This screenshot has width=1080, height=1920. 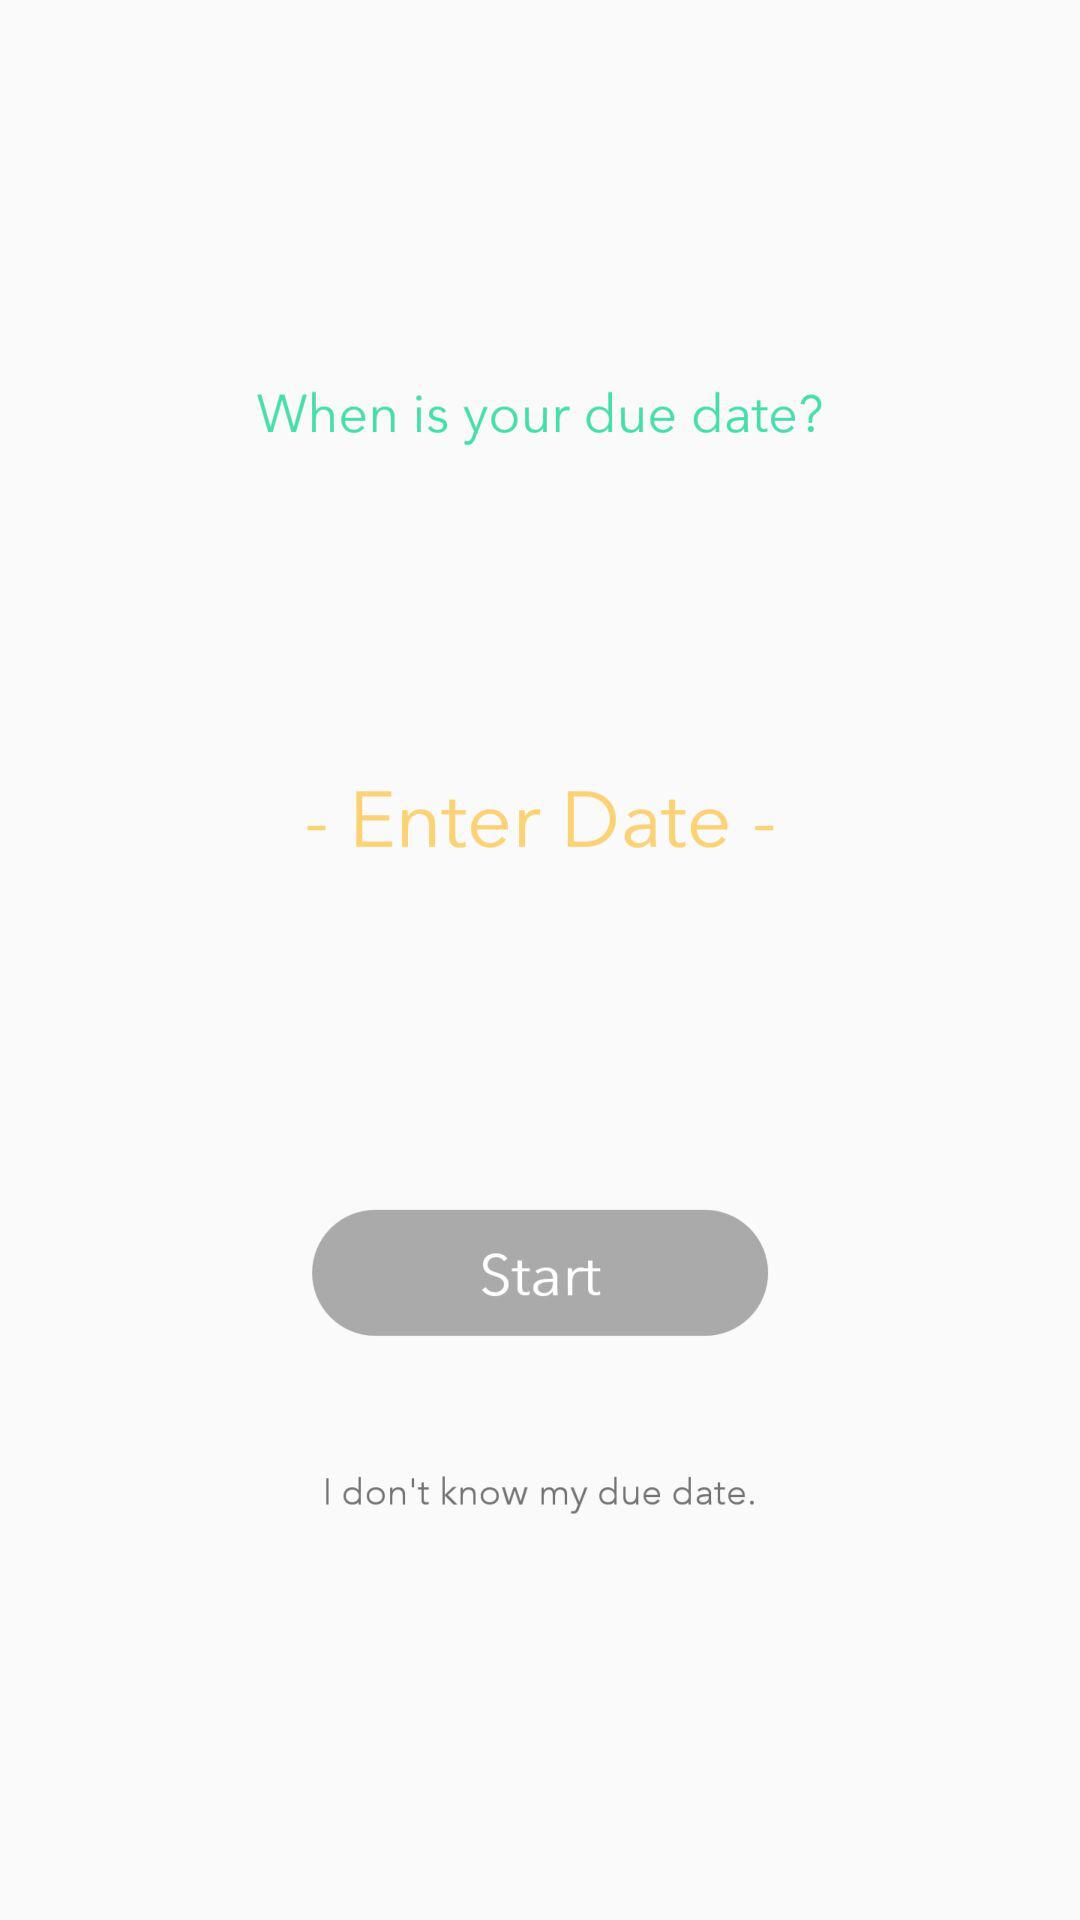 What do you see at coordinates (539, 1490) in the screenshot?
I see `open the i don t at the bottom` at bounding box center [539, 1490].